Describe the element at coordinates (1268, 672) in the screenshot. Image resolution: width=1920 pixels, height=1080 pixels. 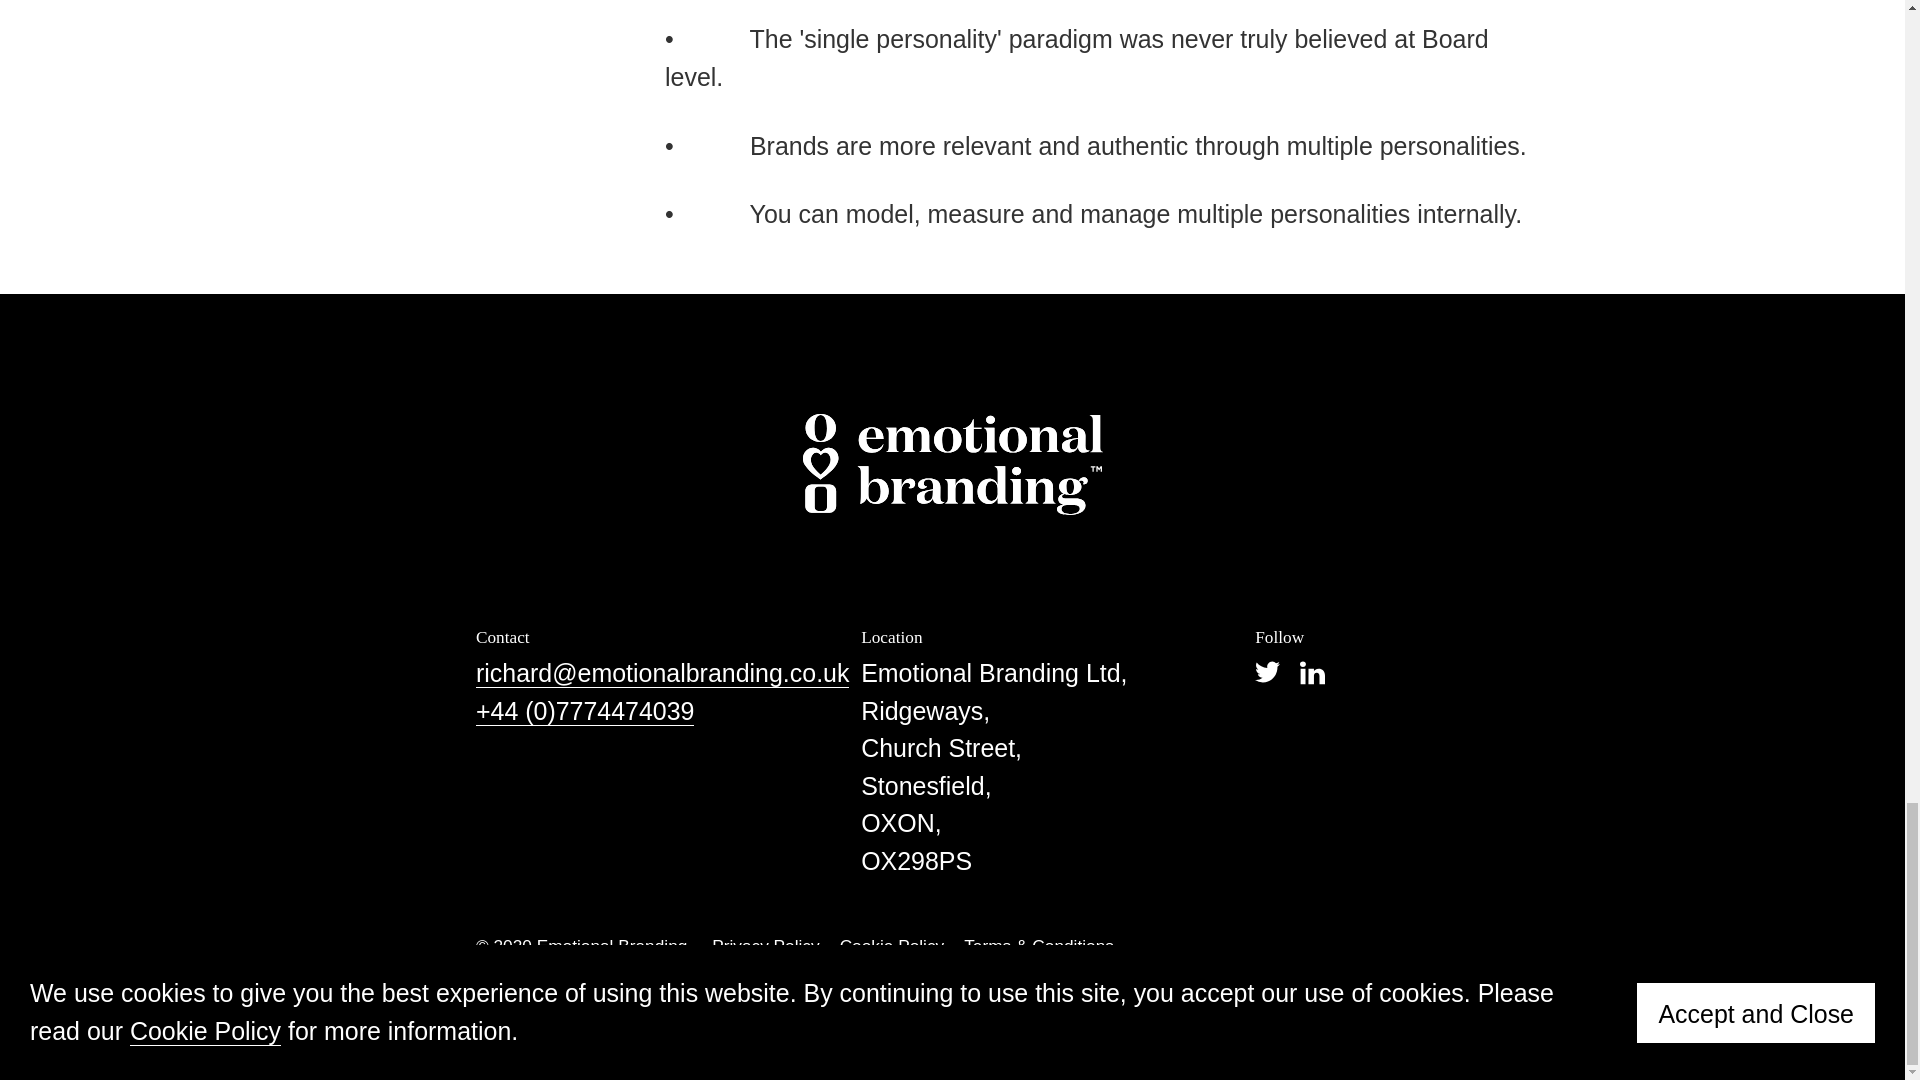
I see `Follow us on Twitter` at that location.